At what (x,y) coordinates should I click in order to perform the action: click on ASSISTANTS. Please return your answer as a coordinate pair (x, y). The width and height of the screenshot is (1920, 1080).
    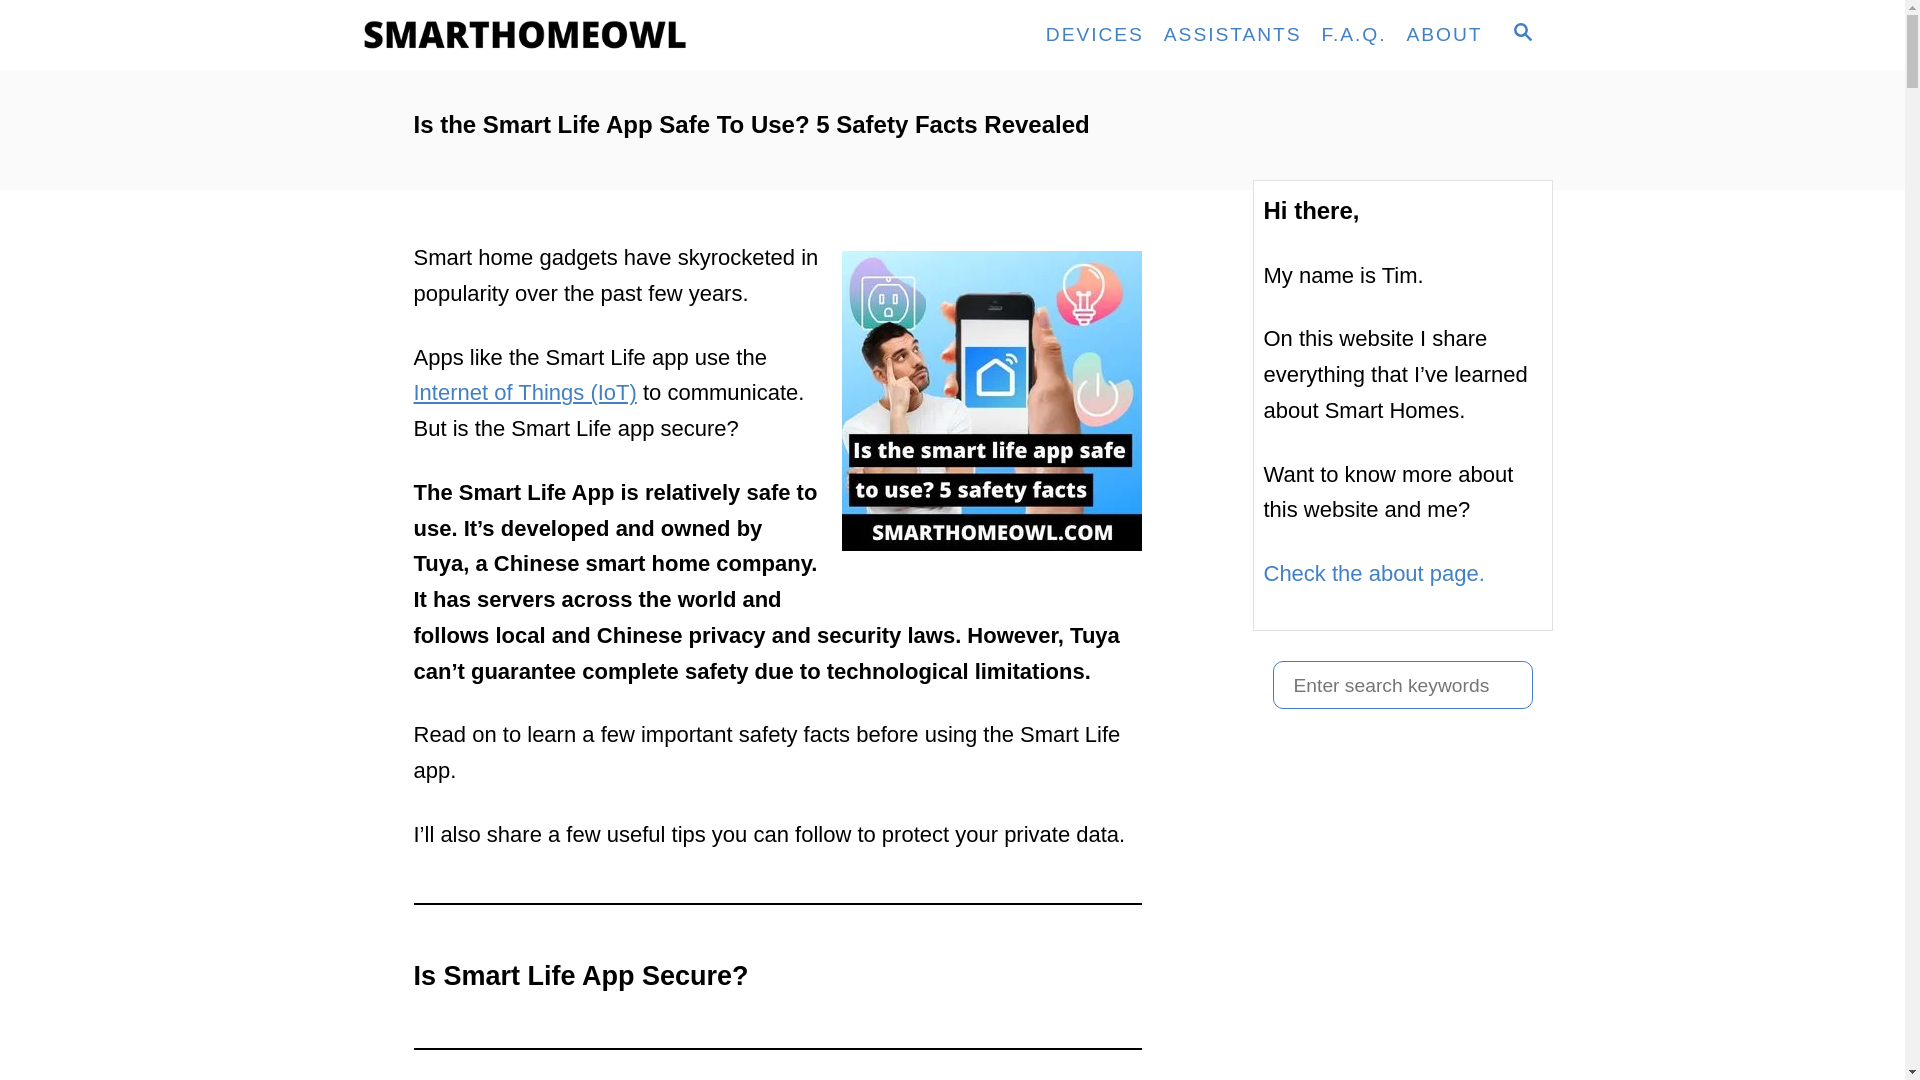
    Looking at the image, I should click on (1232, 34).